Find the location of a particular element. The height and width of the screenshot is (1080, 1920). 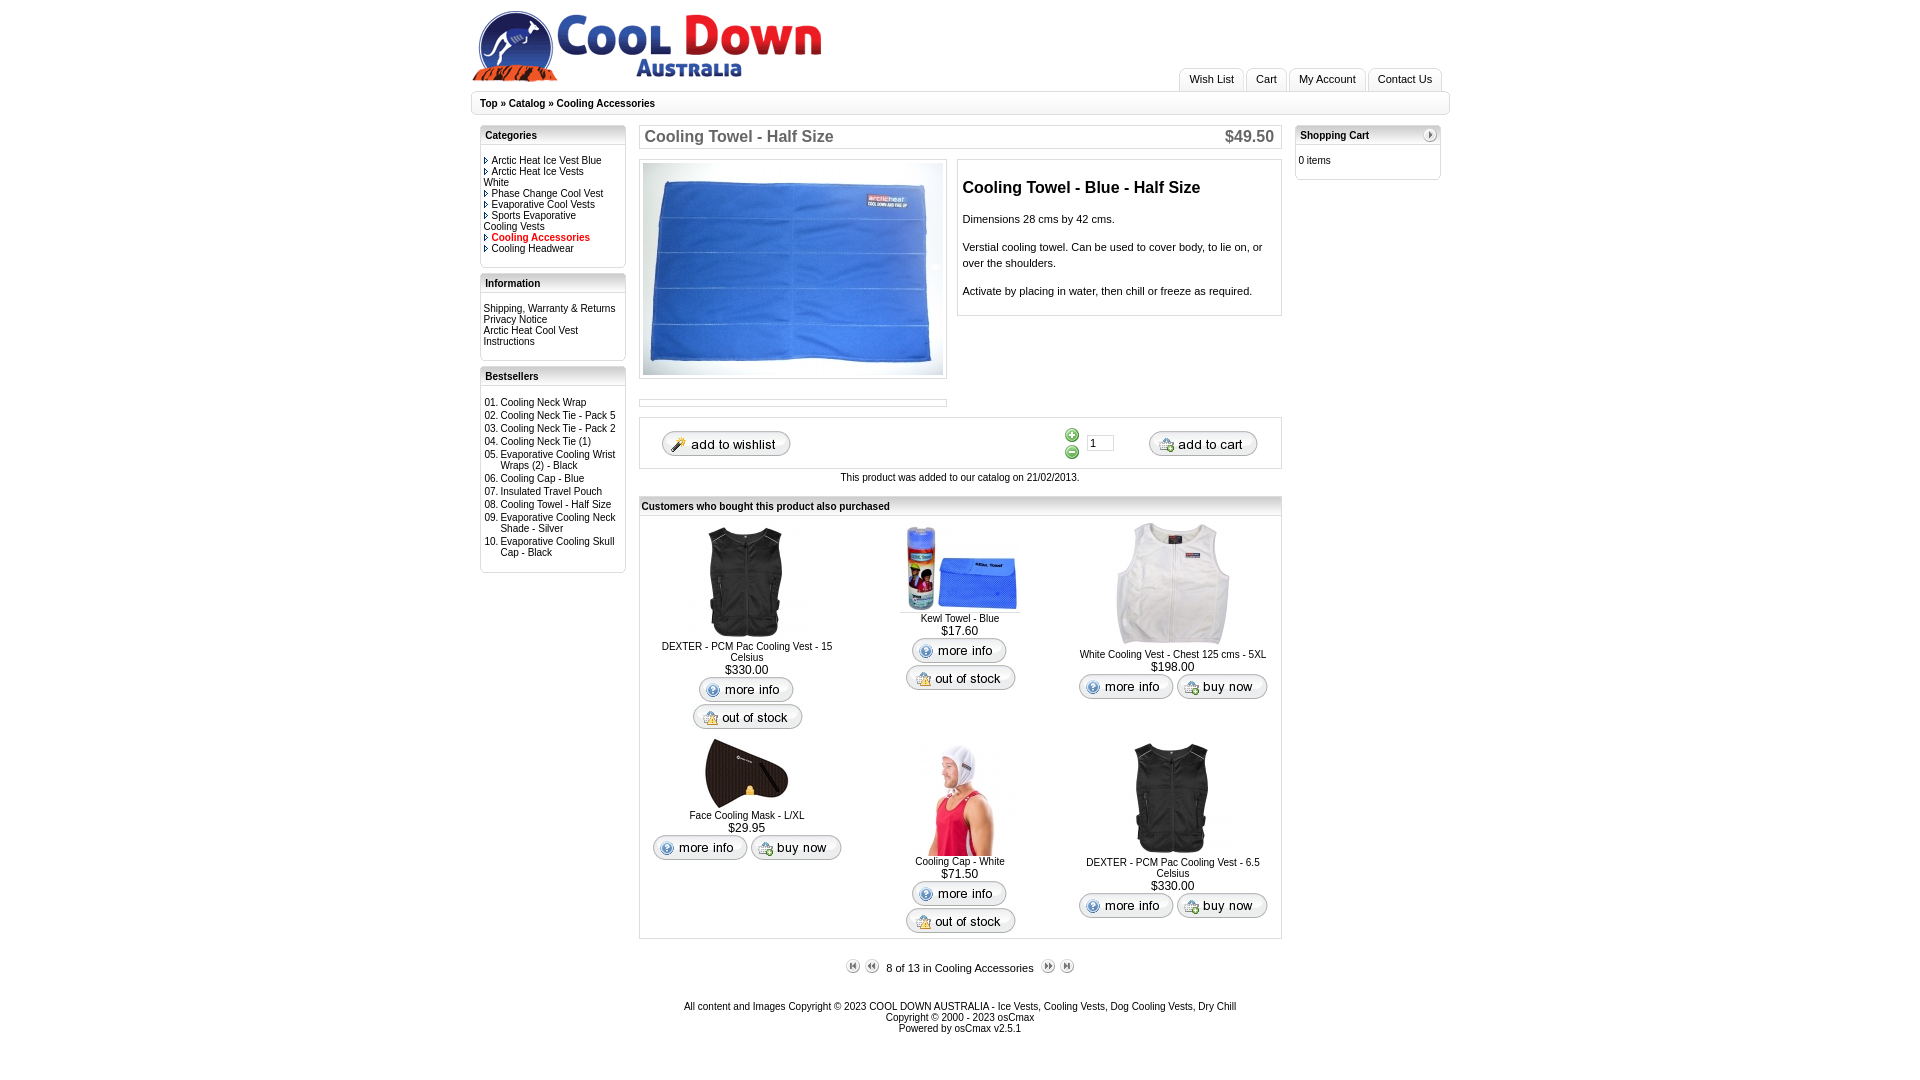

 Next Product  is located at coordinates (1048, 966).